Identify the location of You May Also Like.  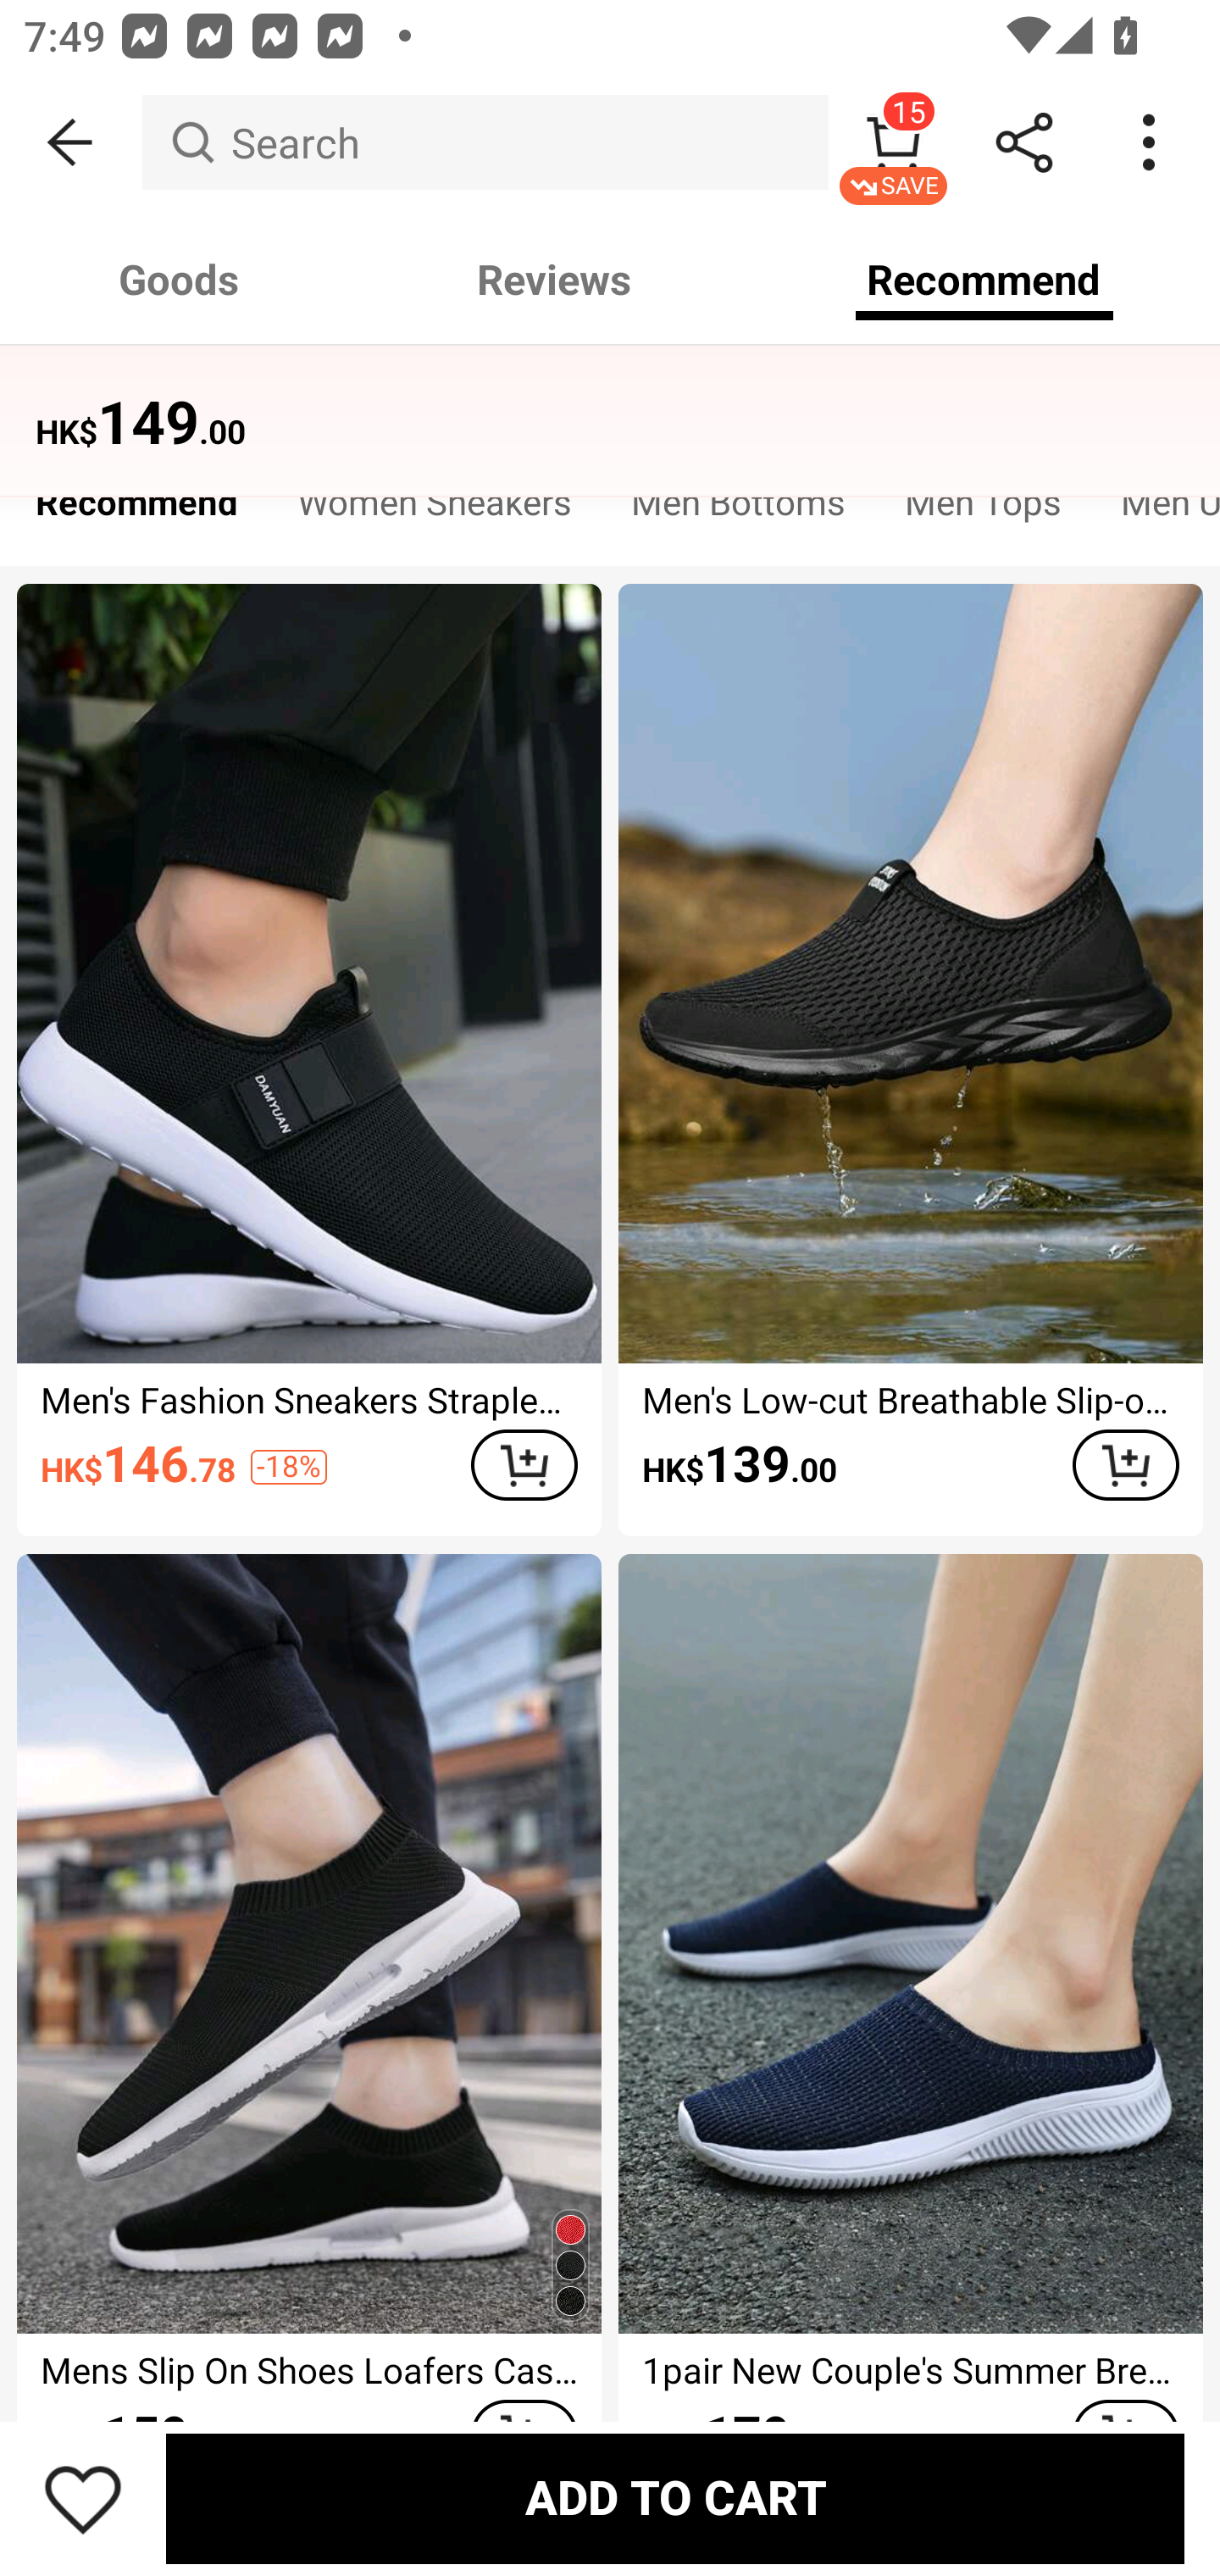
(610, 402).